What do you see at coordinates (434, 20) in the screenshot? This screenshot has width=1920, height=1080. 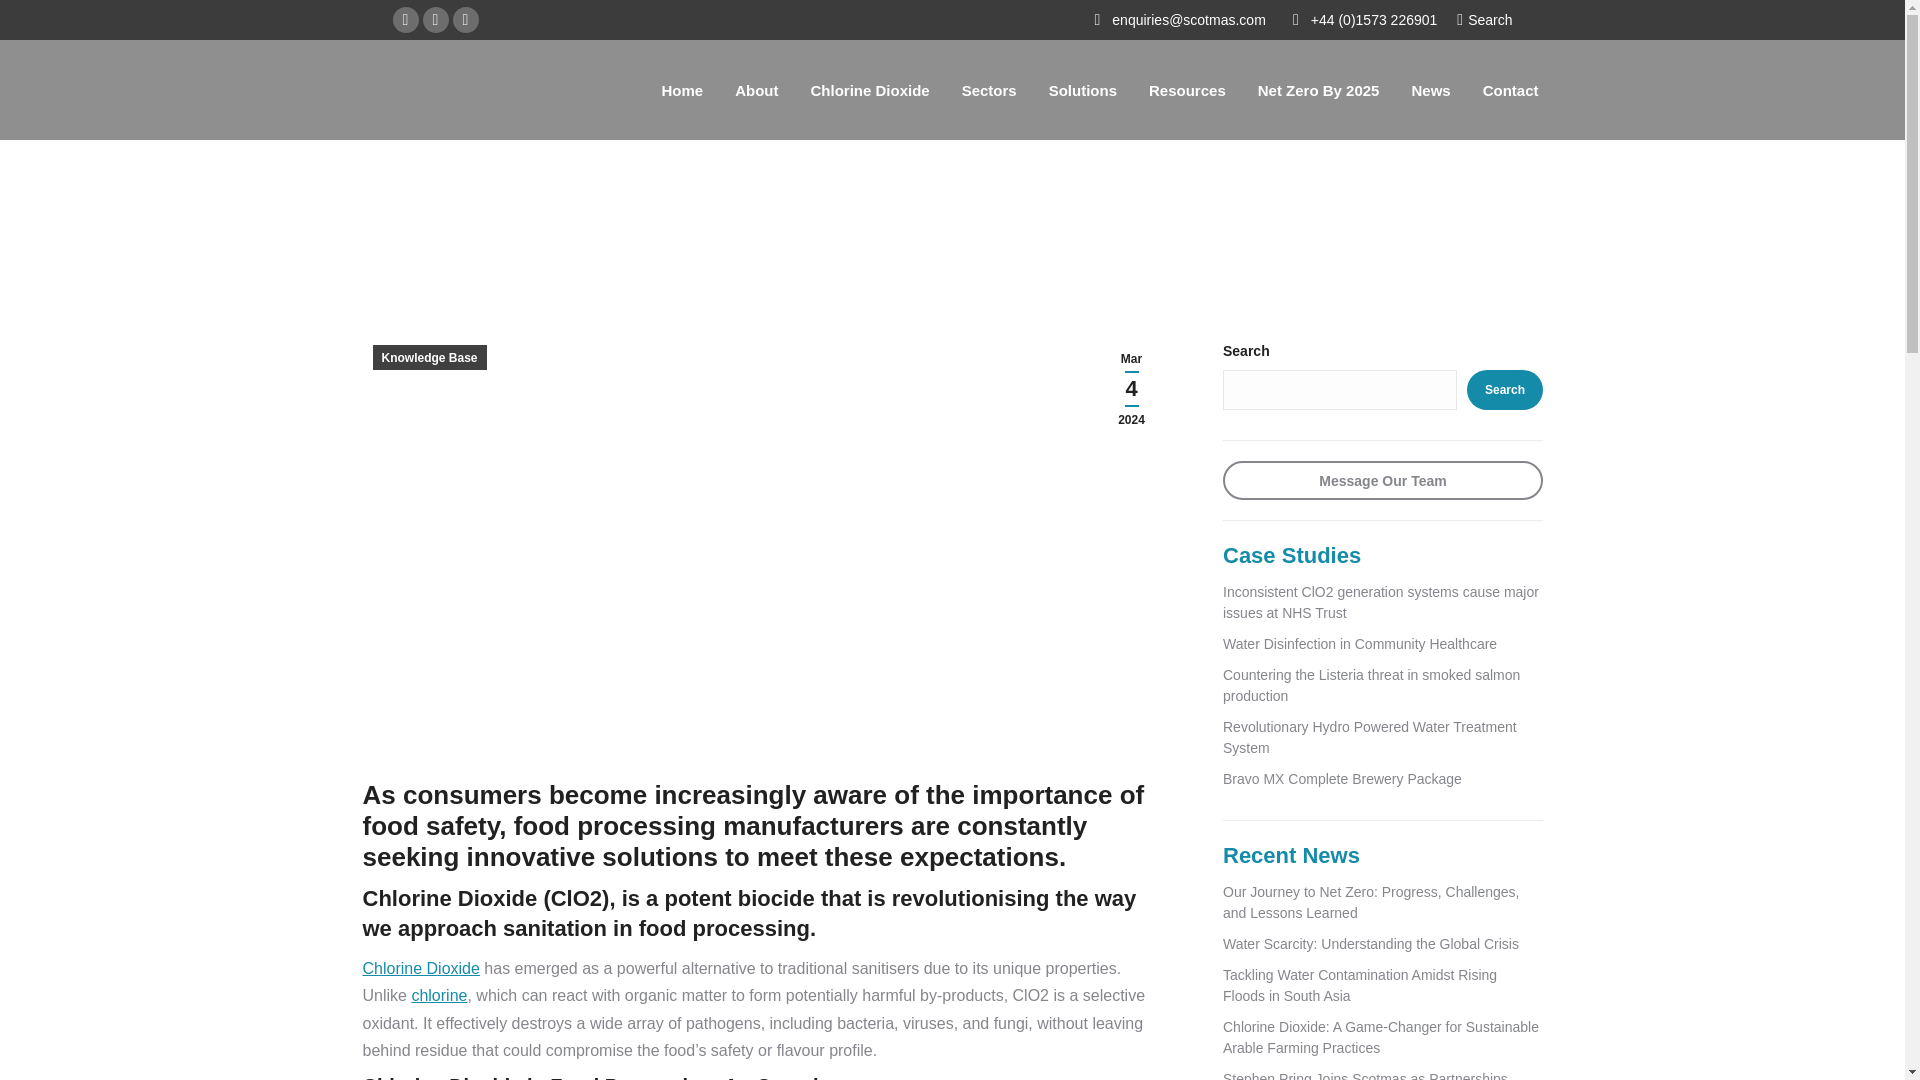 I see `Linkedin page opens in new window` at bounding box center [434, 20].